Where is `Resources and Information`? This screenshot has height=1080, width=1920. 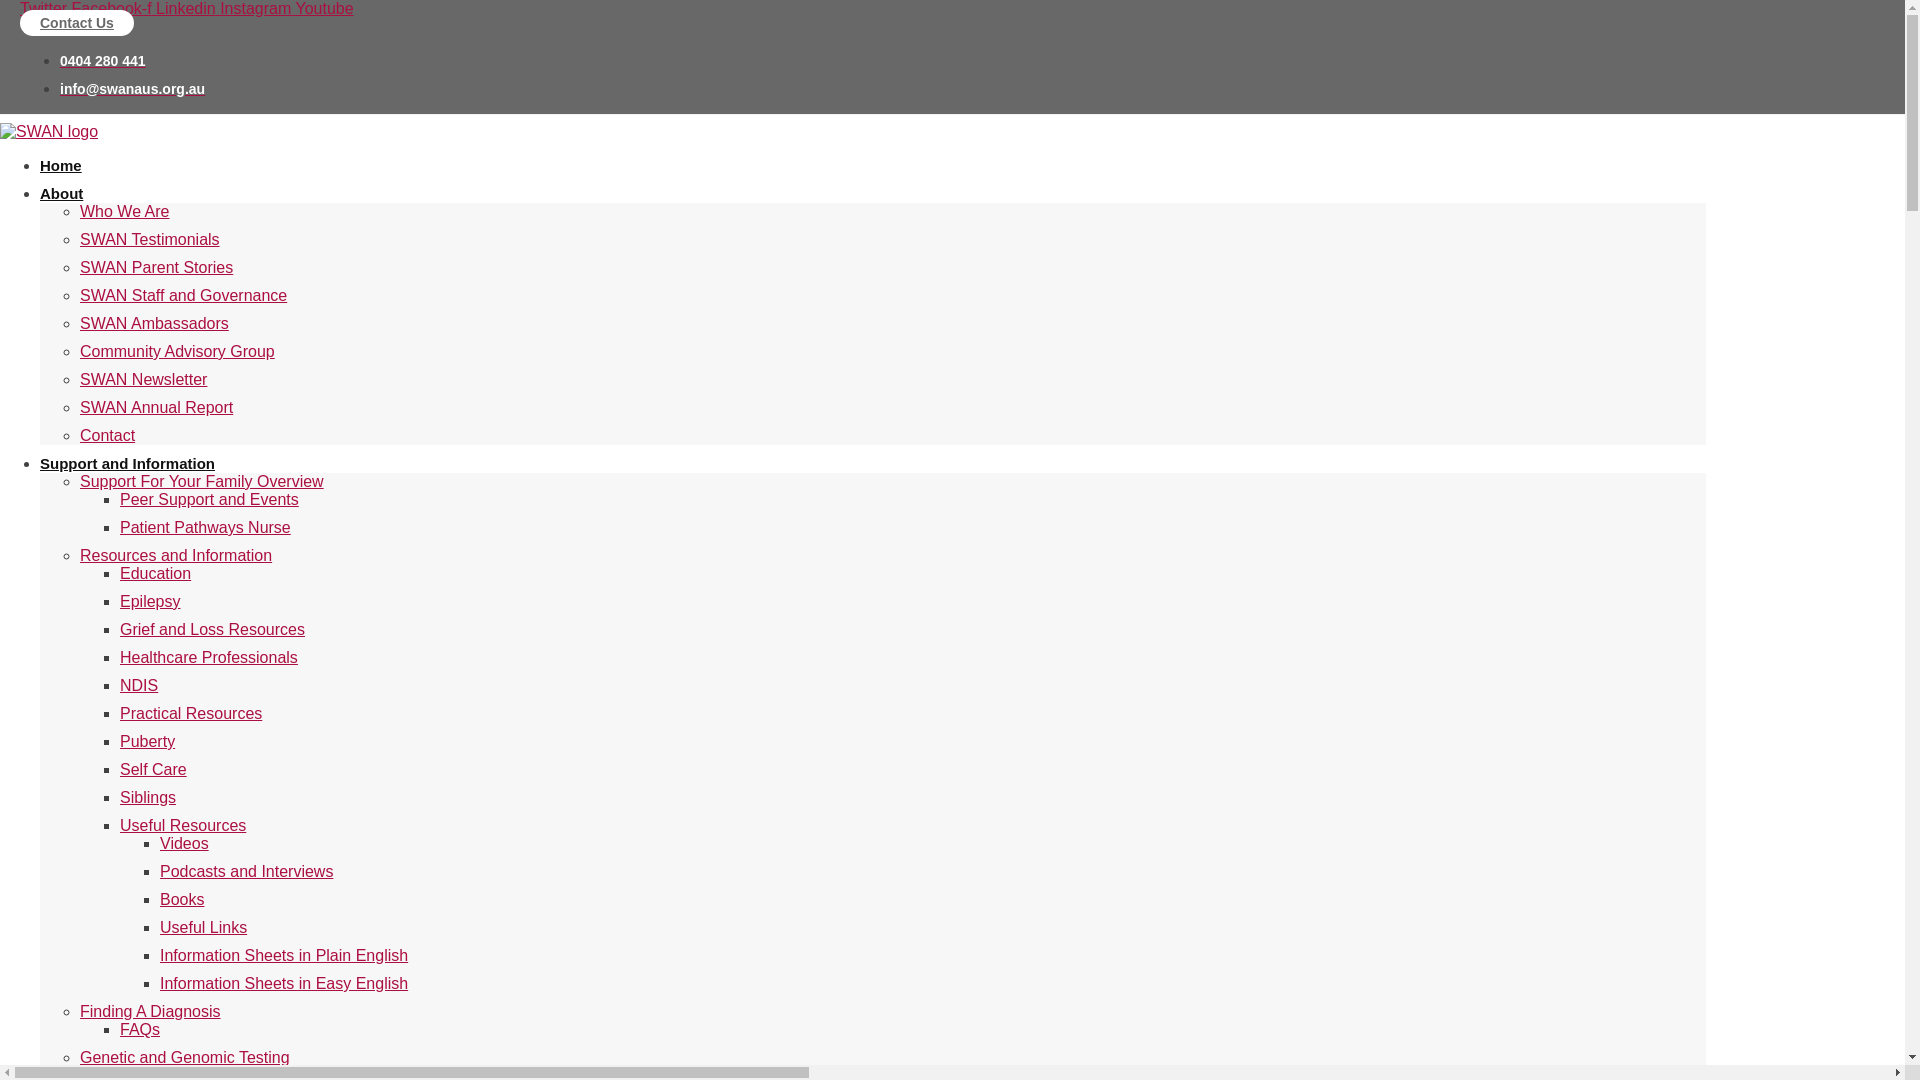
Resources and Information is located at coordinates (176, 556).